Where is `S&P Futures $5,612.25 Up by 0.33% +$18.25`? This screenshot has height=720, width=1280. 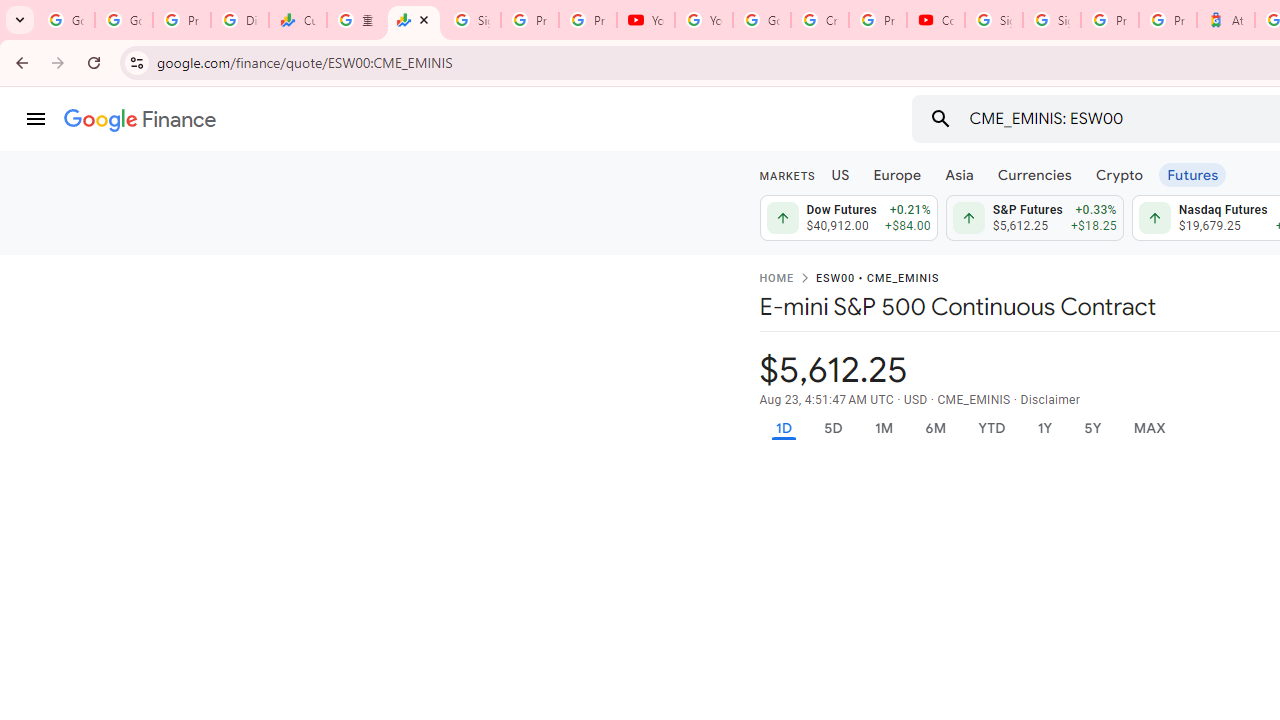 S&P Futures $5,612.25 Up by 0.33% +$18.25 is located at coordinates (1034, 218).